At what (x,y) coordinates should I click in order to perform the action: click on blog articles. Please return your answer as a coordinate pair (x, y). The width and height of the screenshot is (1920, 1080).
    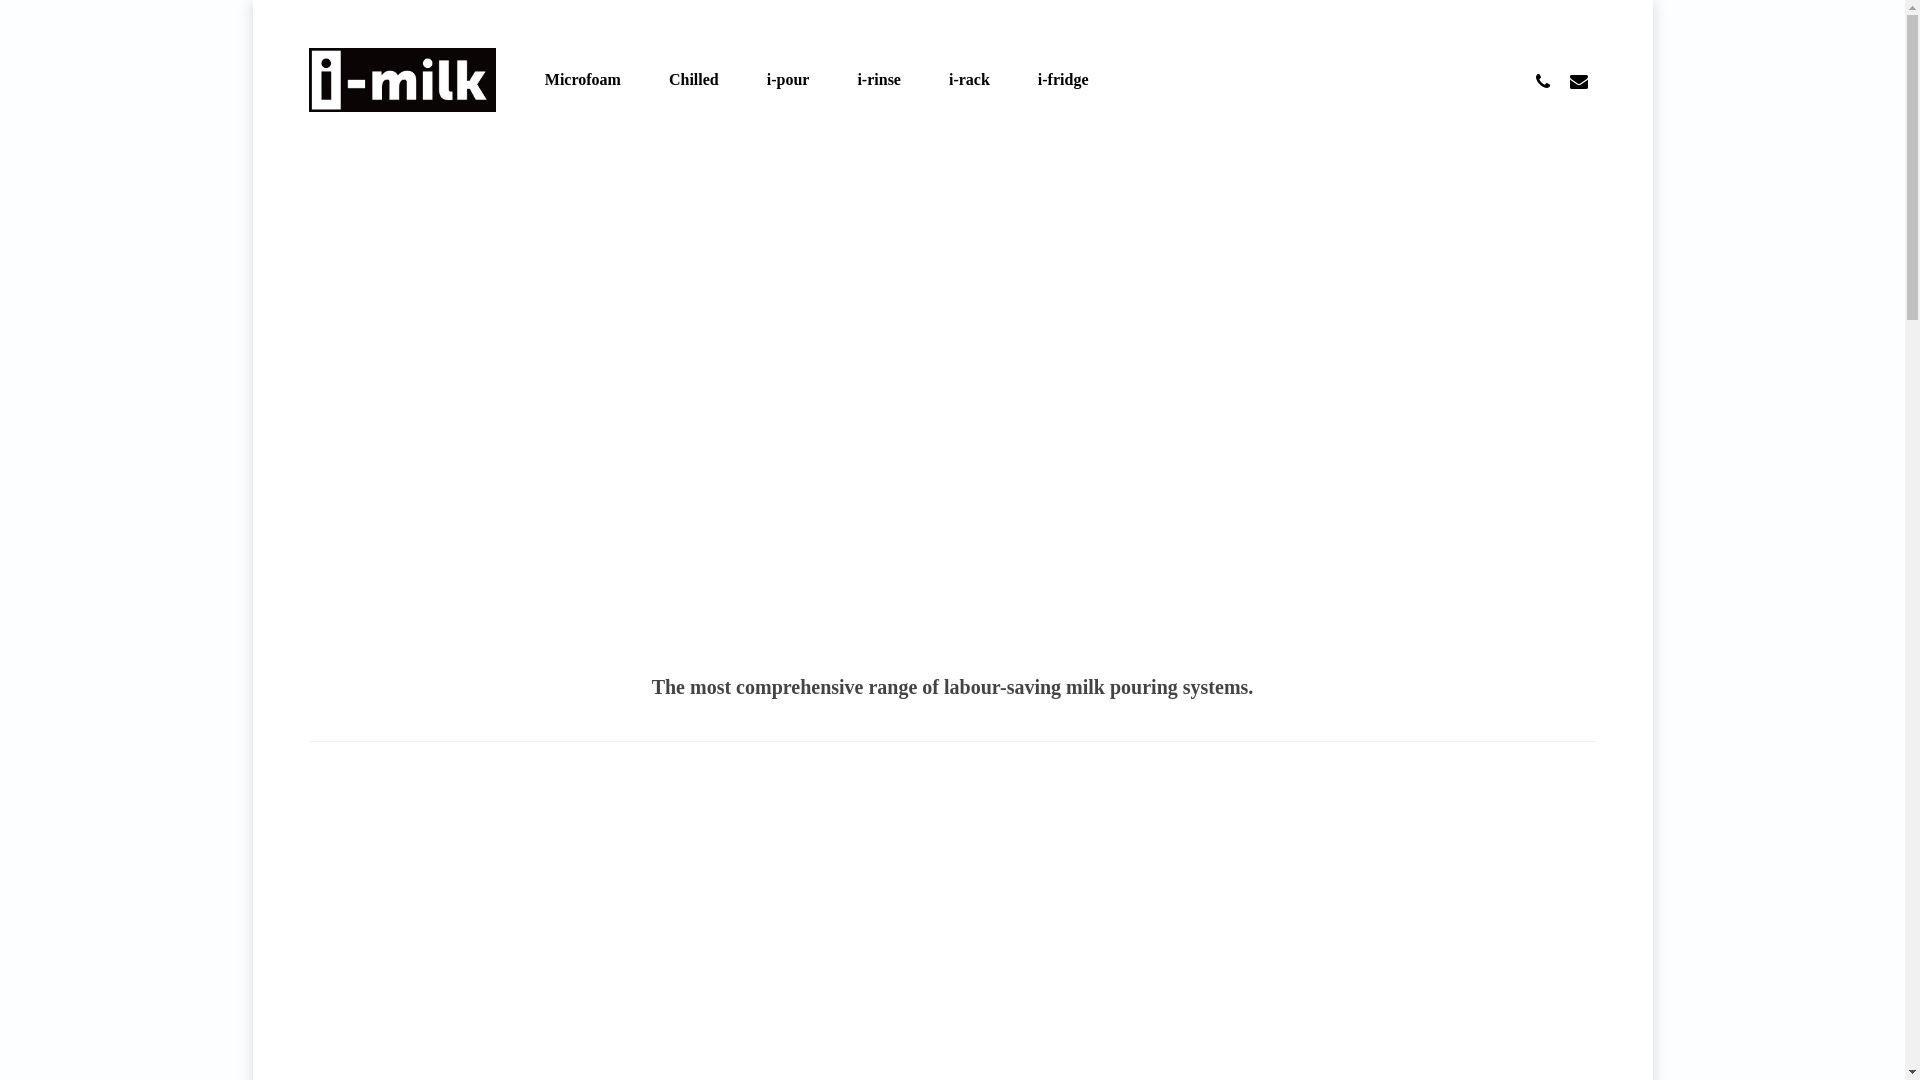
    Looking at the image, I should click on (446, 1048).